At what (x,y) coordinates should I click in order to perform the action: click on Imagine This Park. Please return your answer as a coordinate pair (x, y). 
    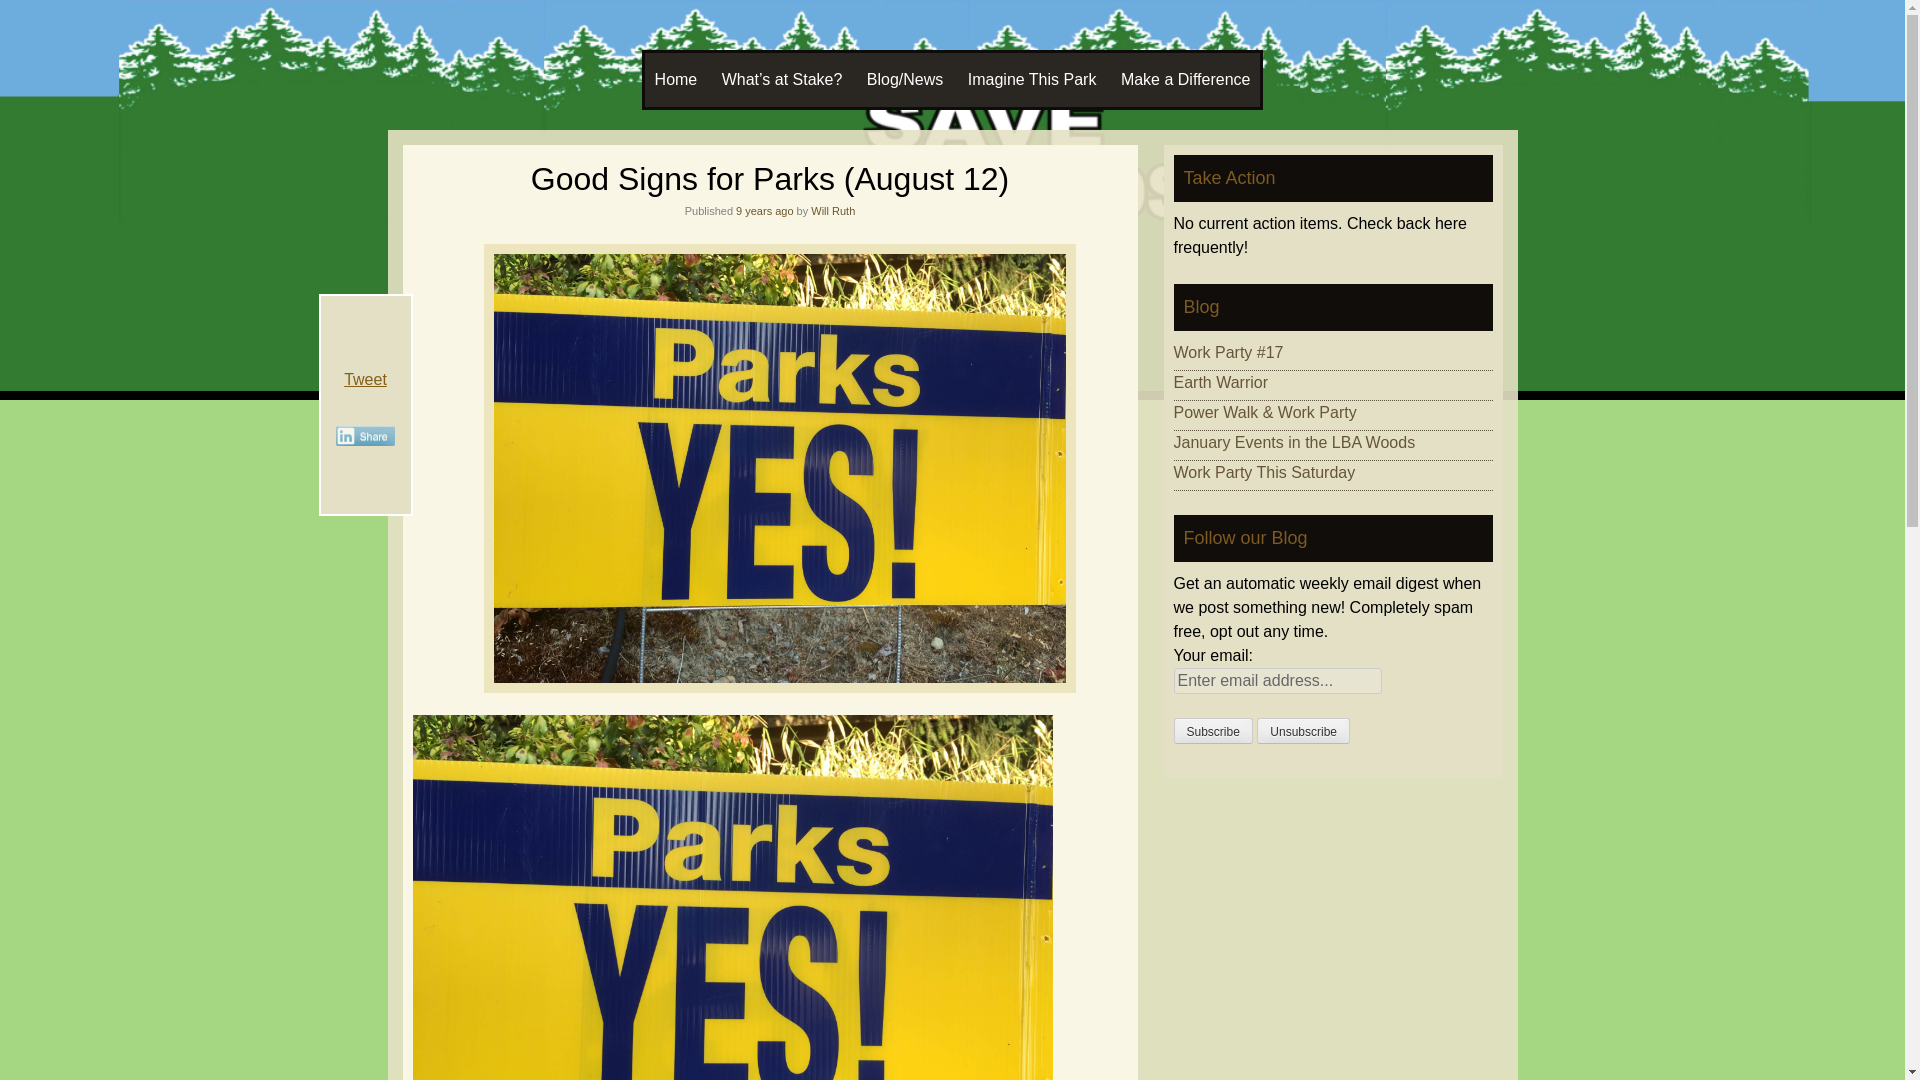
    Looking at the image, I should click on (1032, 79).